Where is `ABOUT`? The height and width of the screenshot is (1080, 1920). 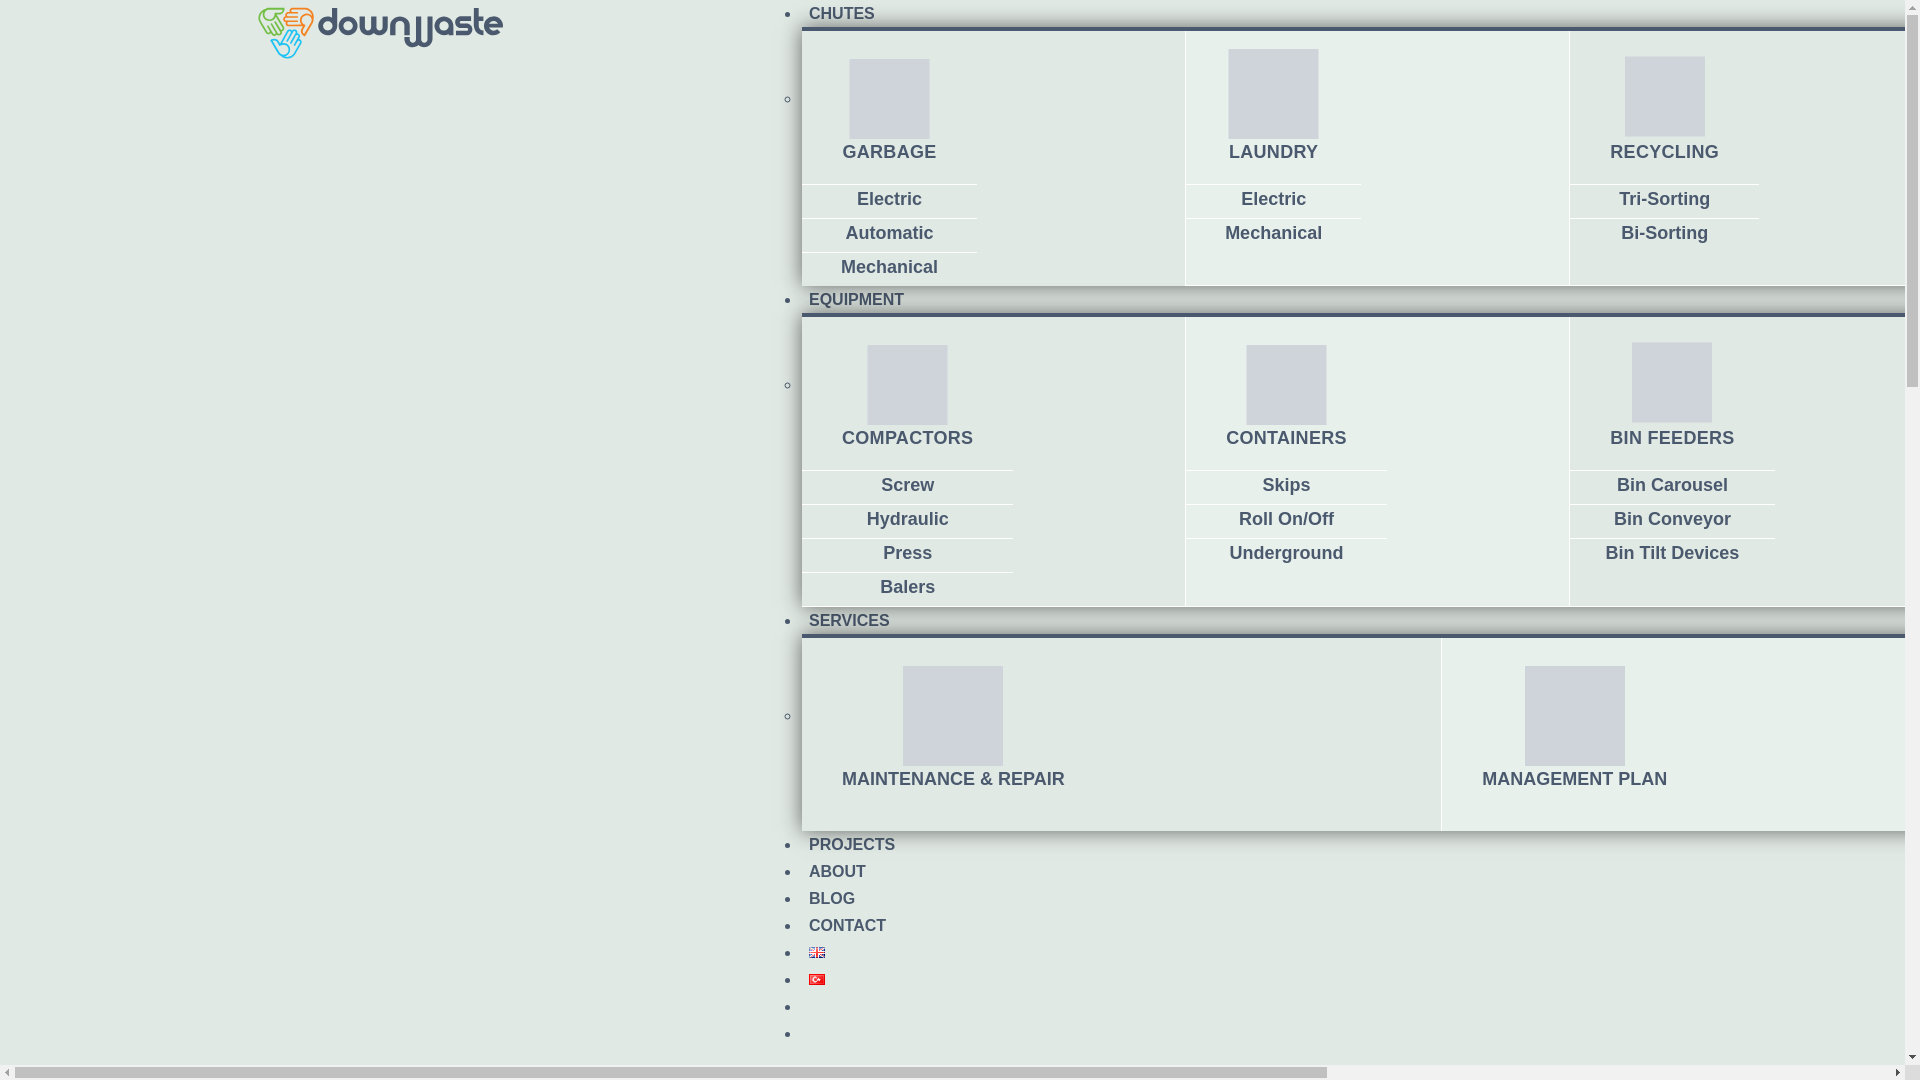
ABOUT is located at coordinates (838, 868).